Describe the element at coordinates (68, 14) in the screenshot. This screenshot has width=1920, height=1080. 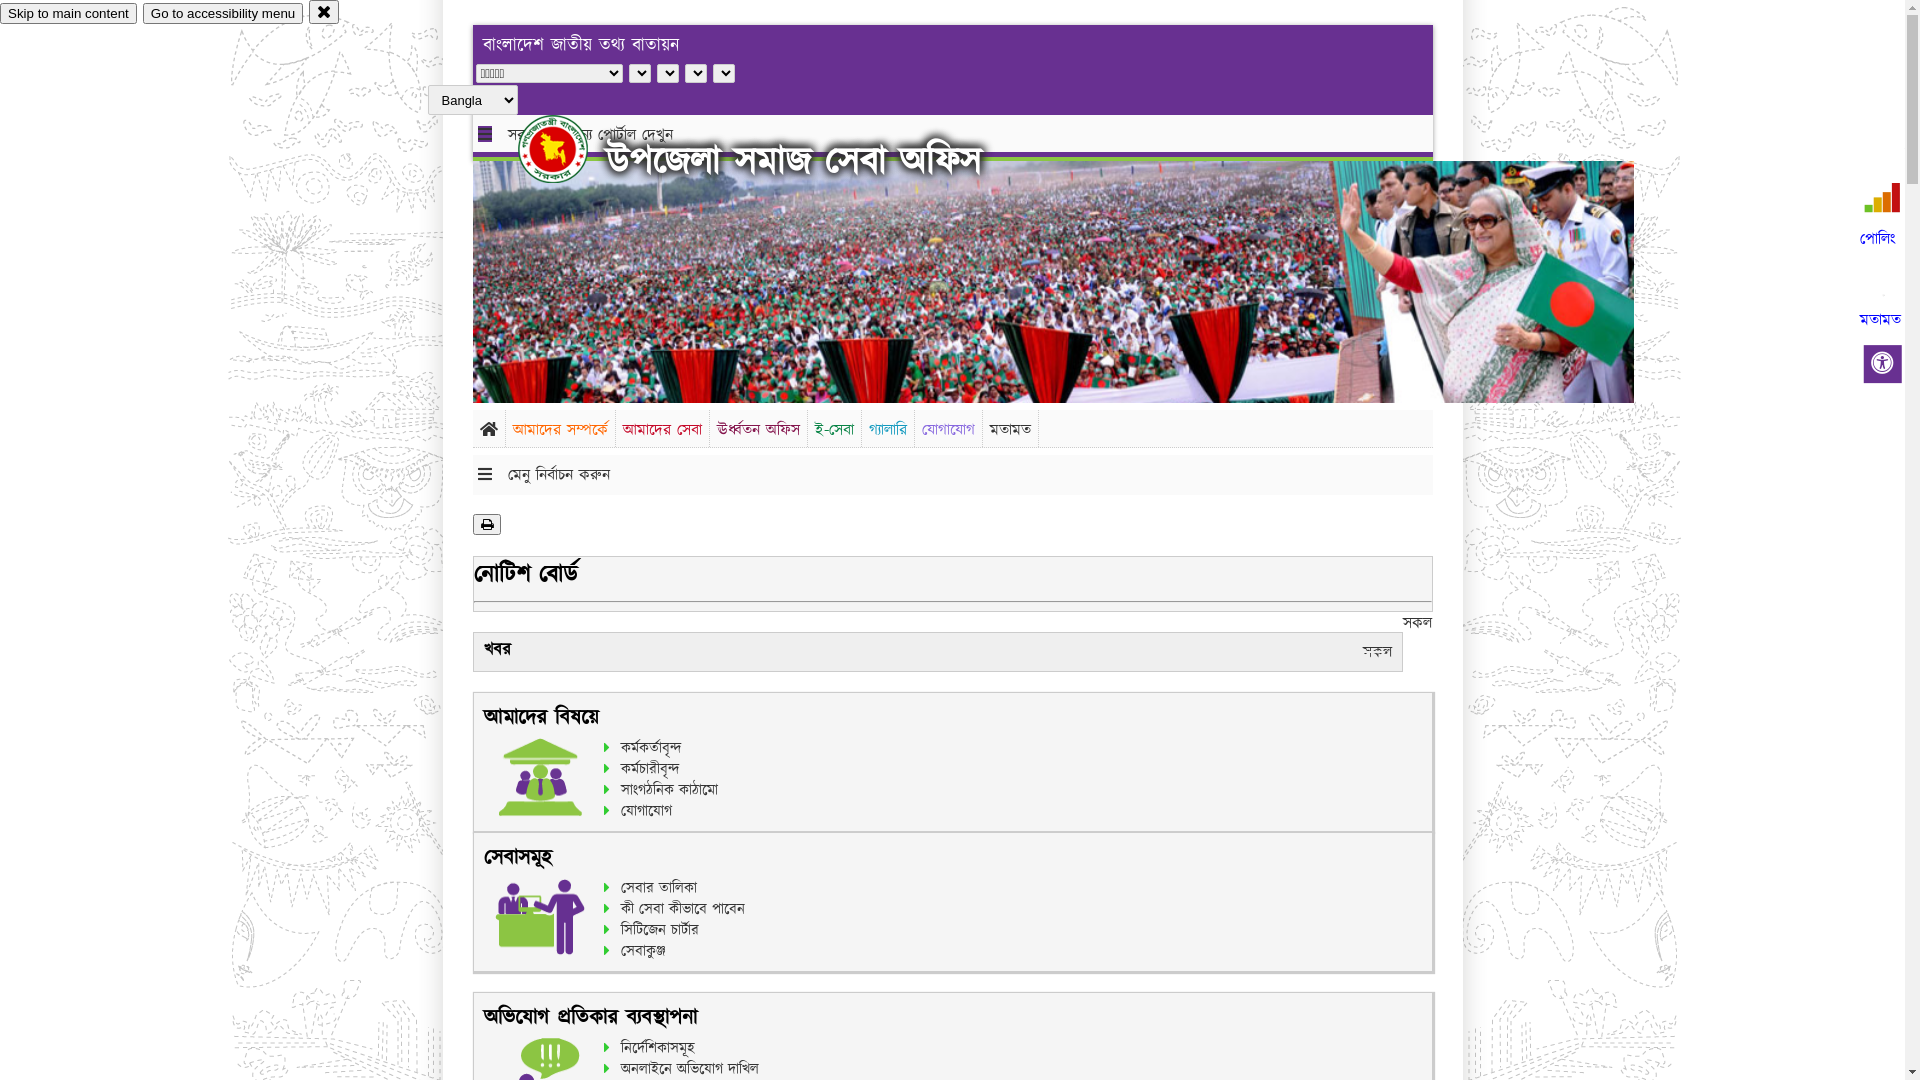
I see `Skip to main content` at that location.